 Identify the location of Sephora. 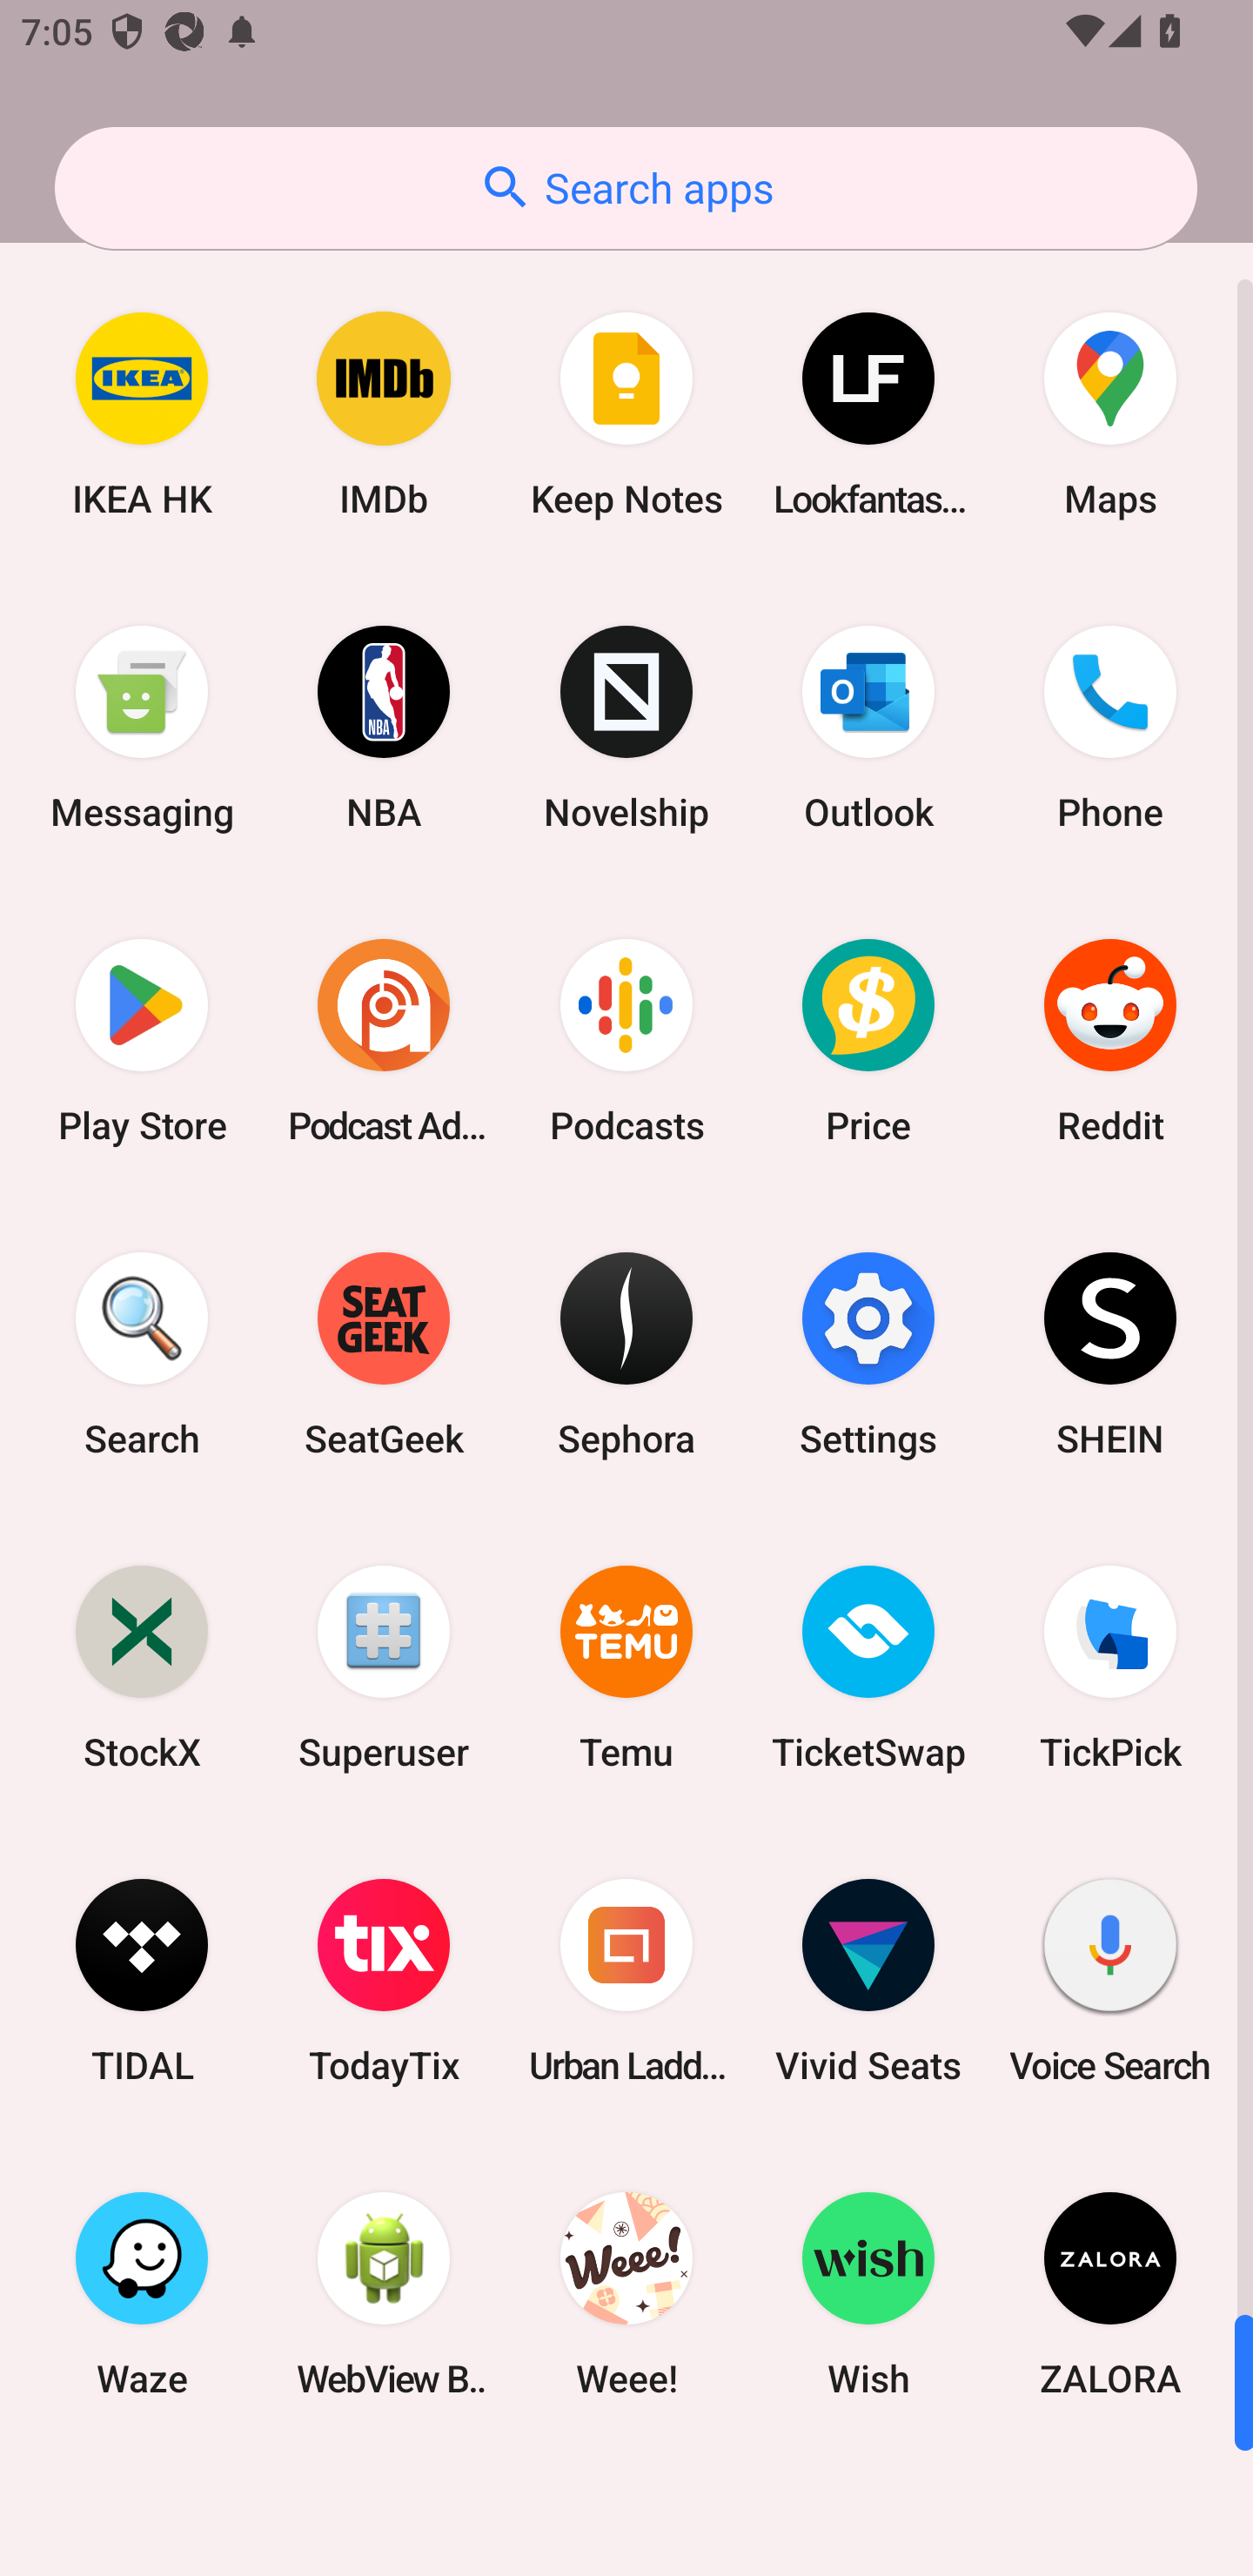
(626, 1353).